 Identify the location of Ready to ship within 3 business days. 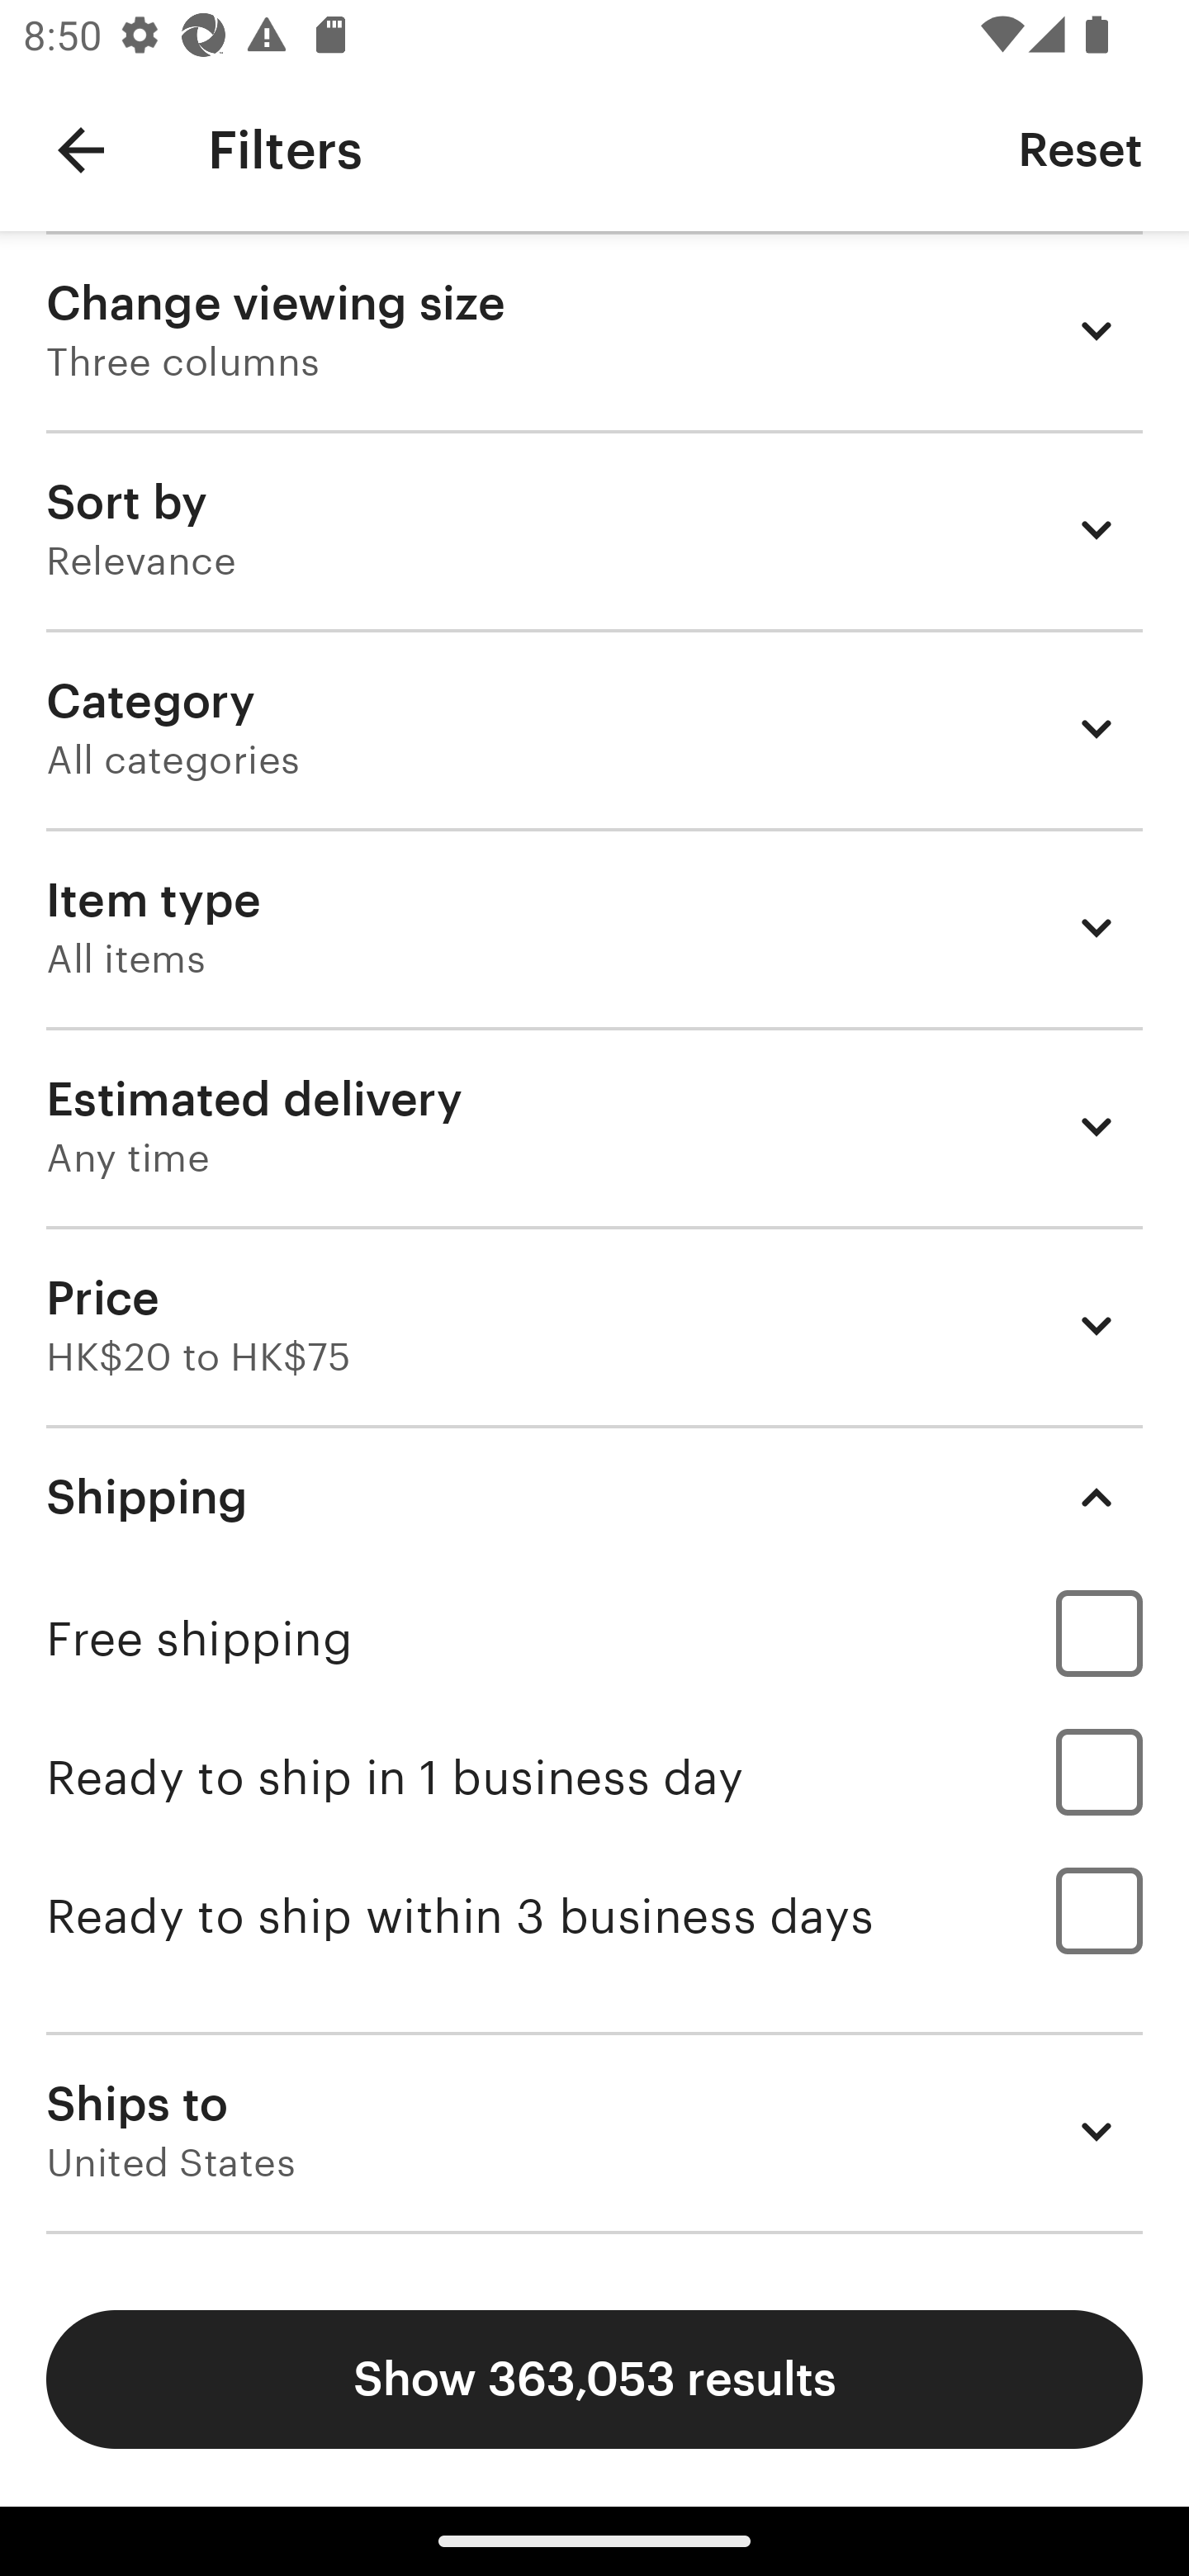
(594, 1916).